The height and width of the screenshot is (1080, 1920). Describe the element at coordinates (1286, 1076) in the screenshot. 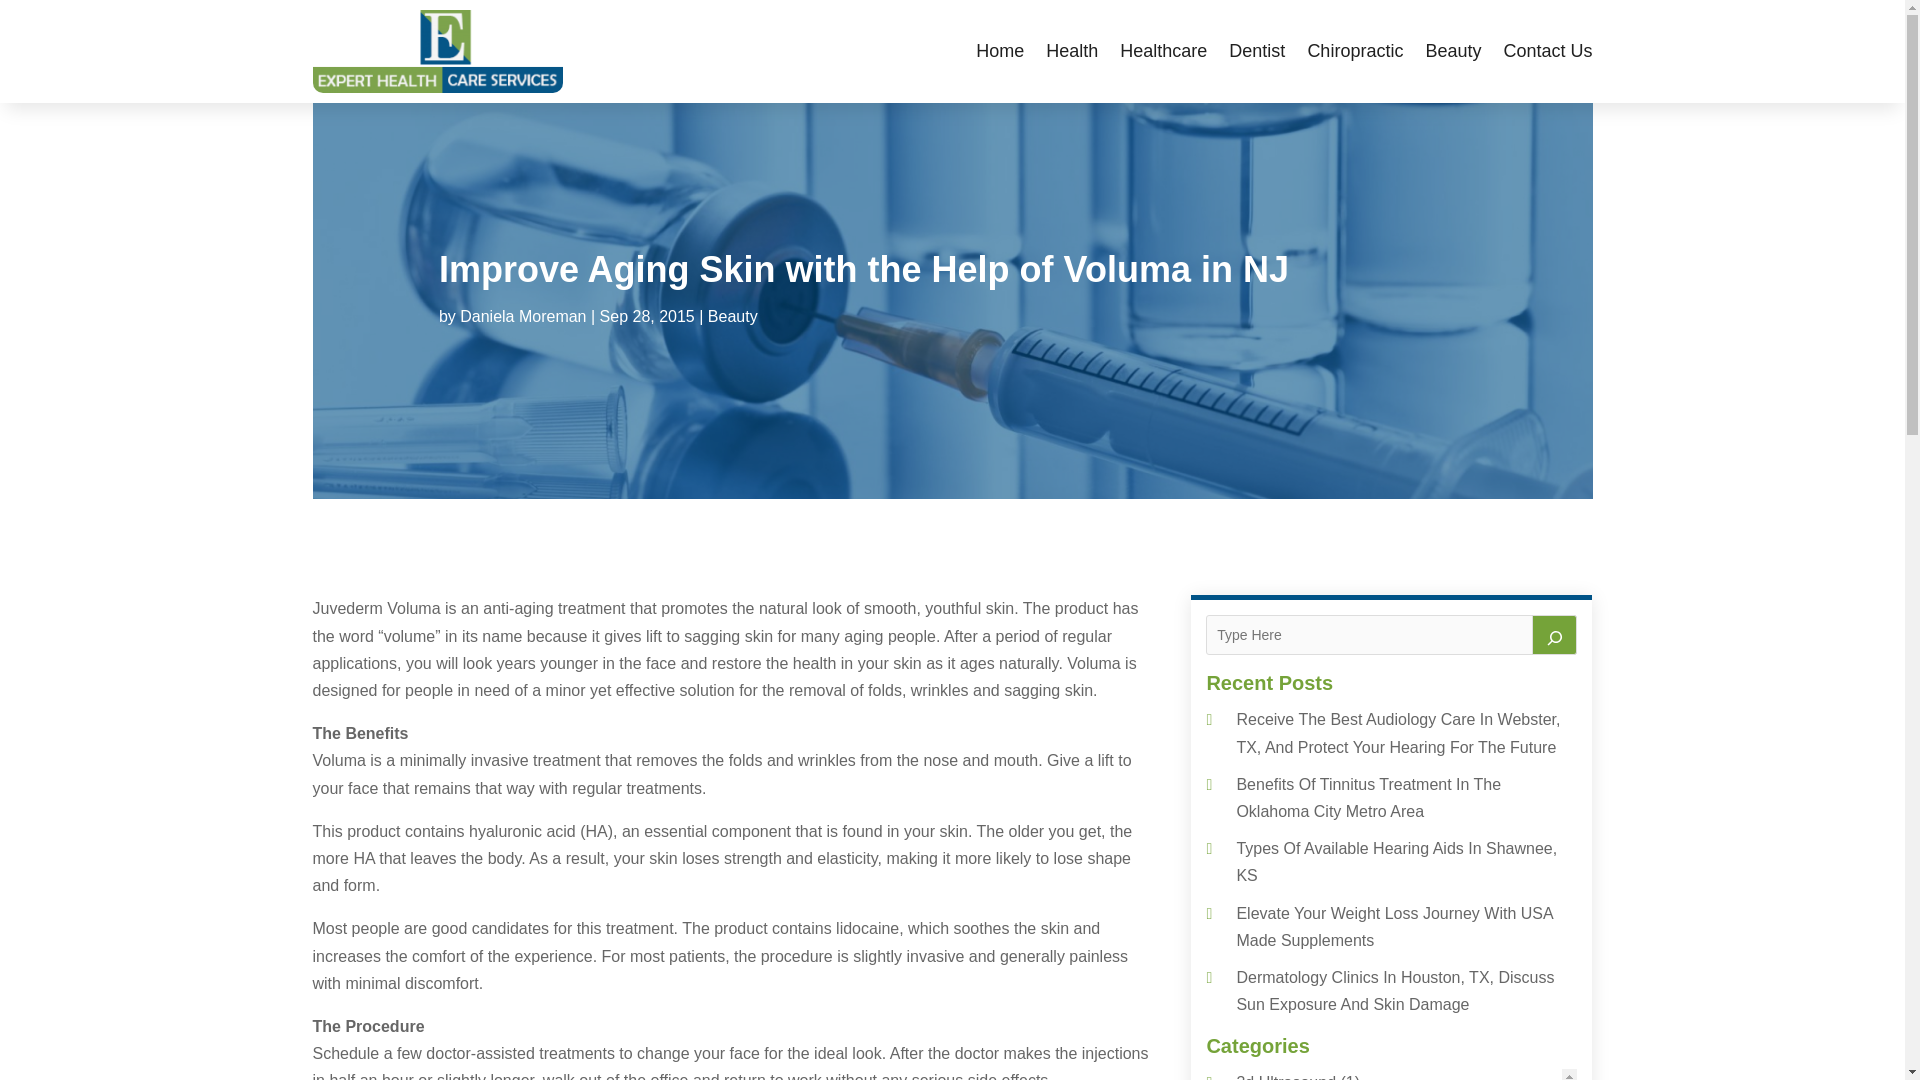

I see `3d Ultrasound` at that location.